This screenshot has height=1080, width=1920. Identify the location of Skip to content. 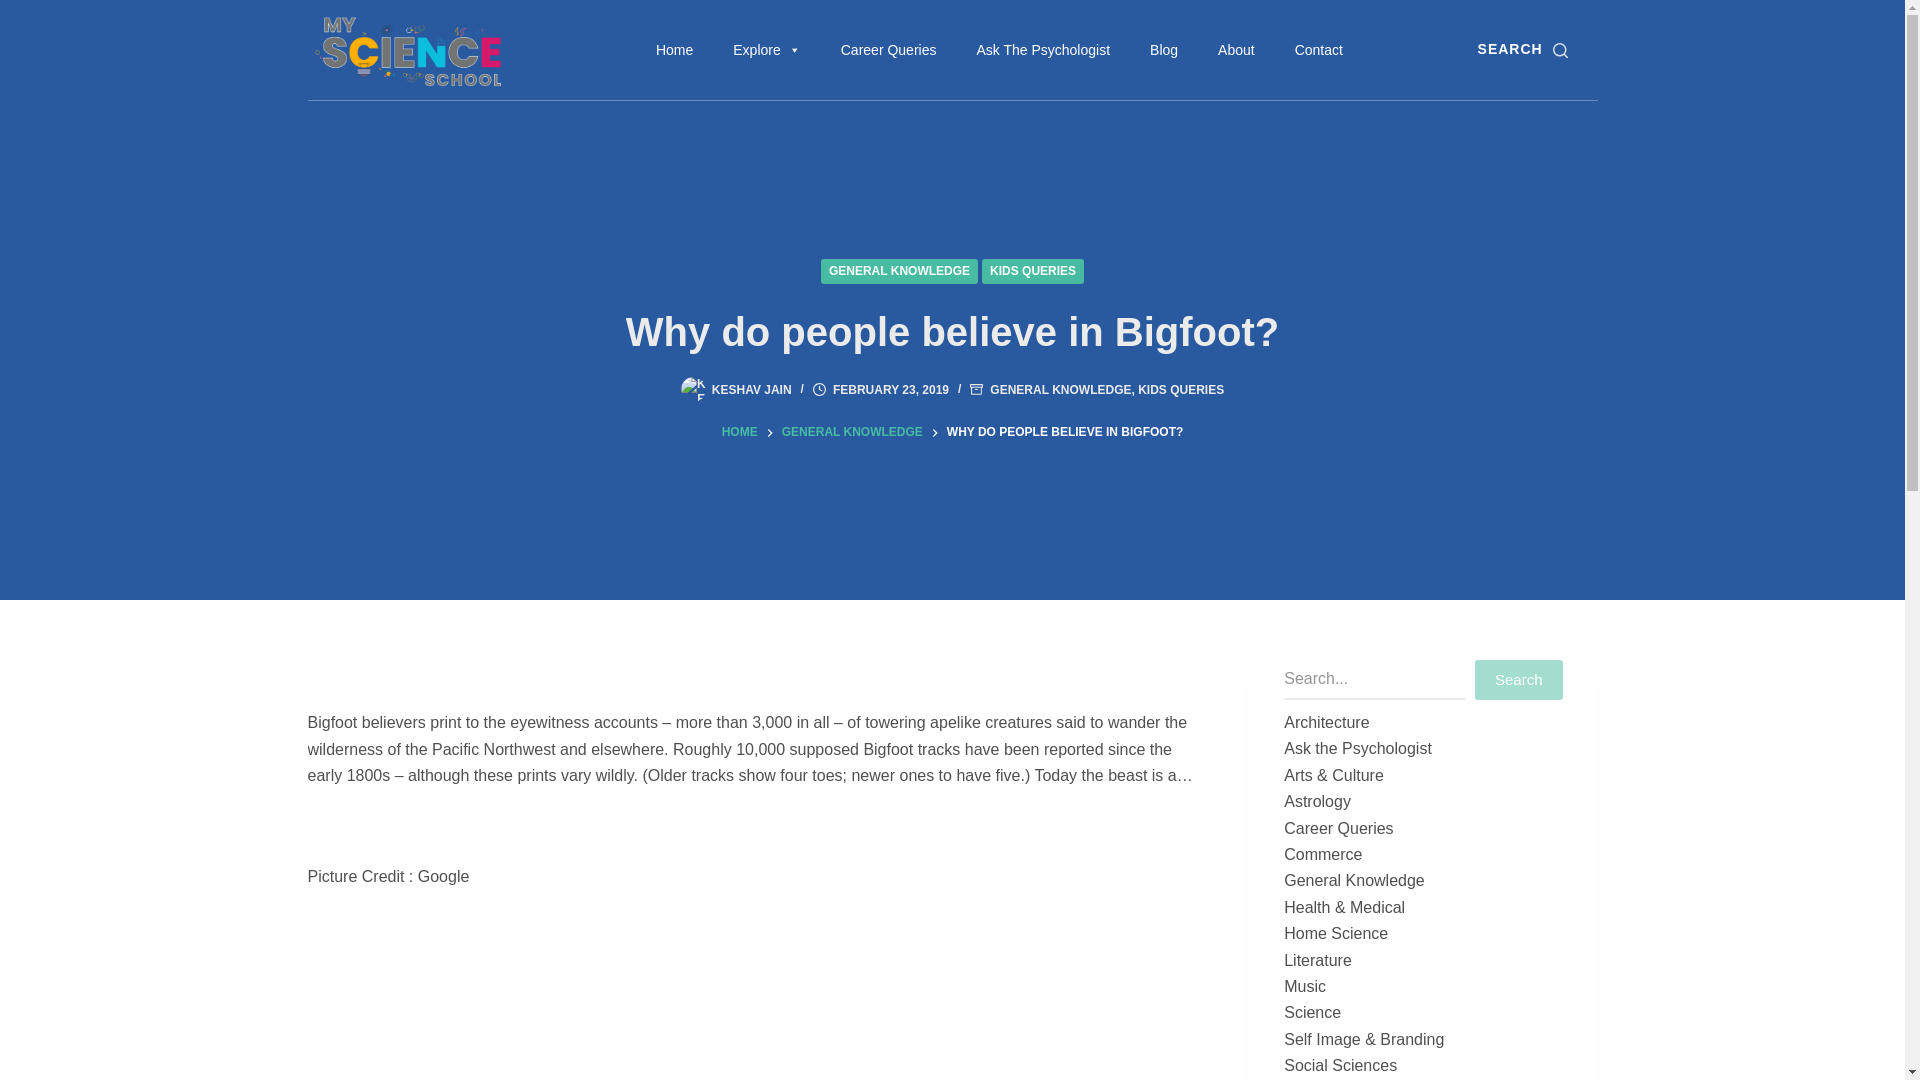
(20, 10).